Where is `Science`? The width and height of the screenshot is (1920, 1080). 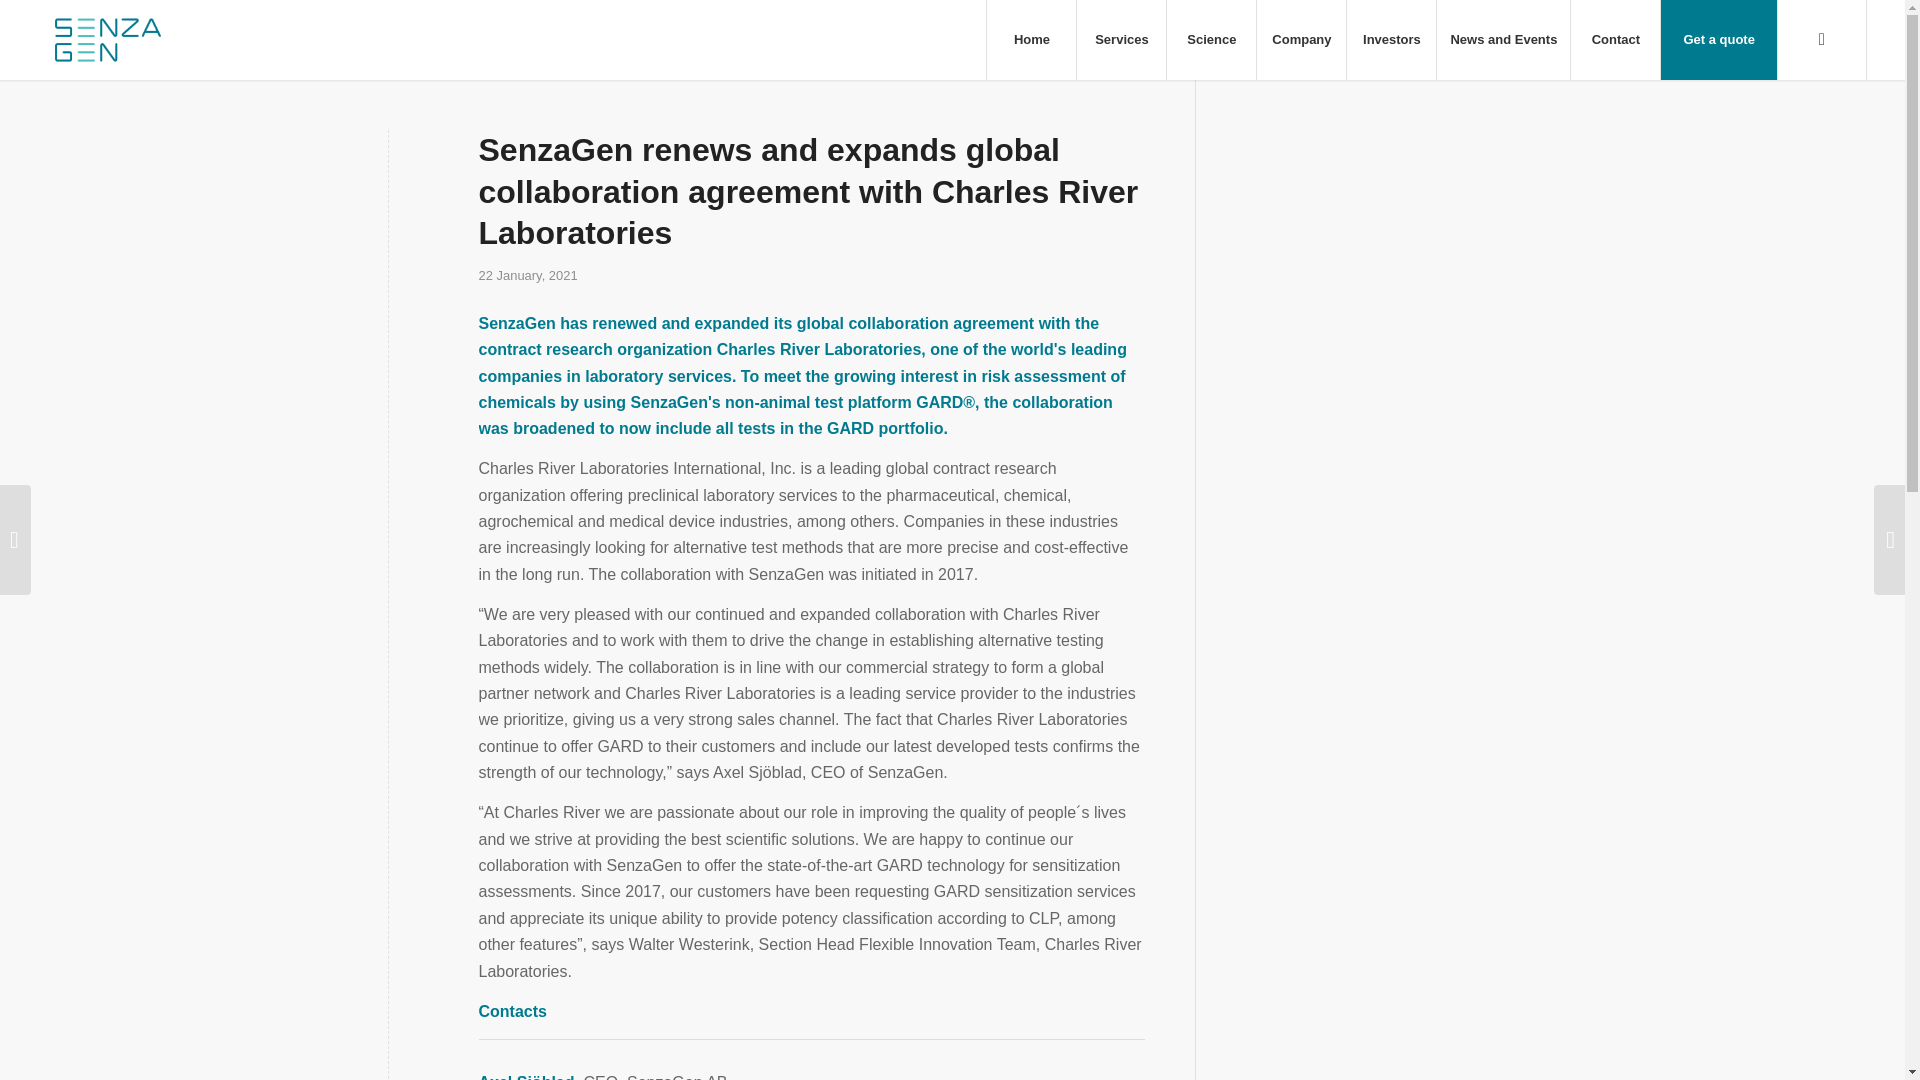 Science is located at coordinates (1210, 40).